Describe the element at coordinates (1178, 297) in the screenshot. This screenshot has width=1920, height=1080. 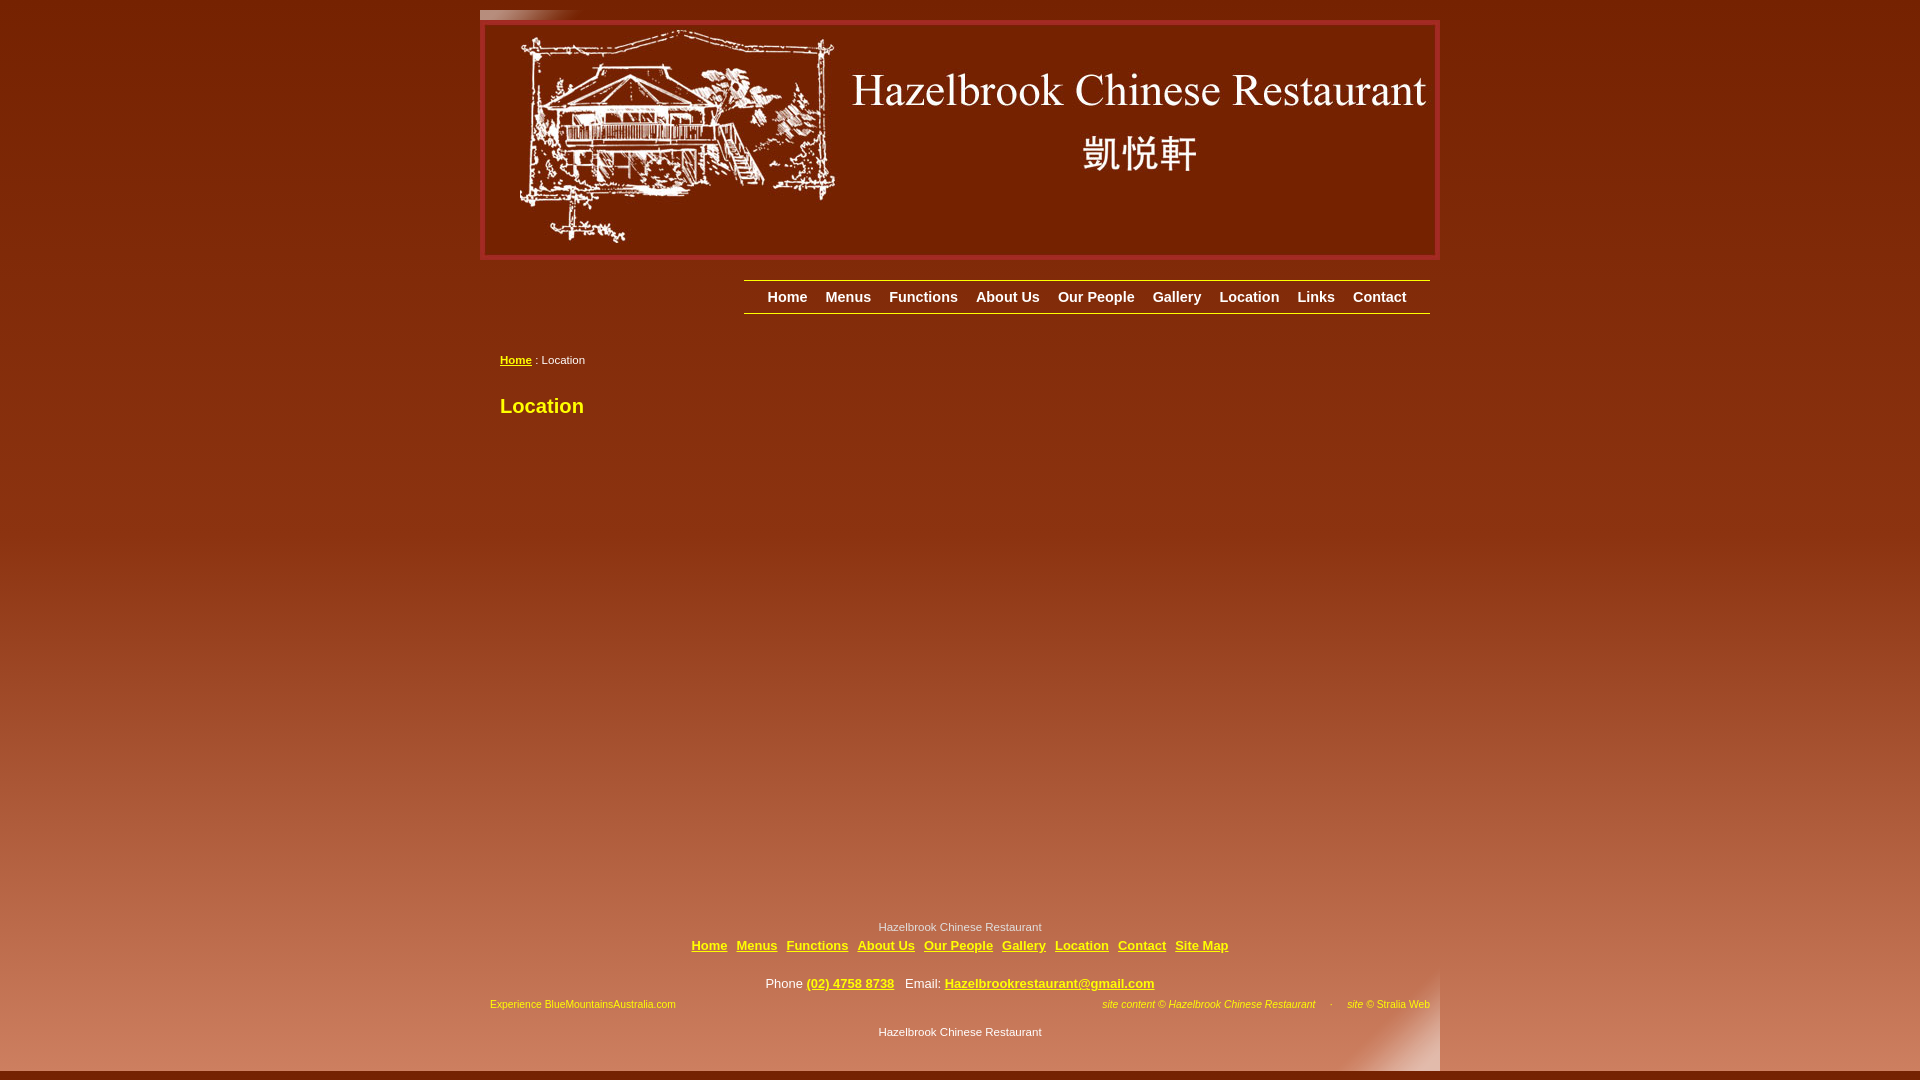
I see `Gallery` at that location.